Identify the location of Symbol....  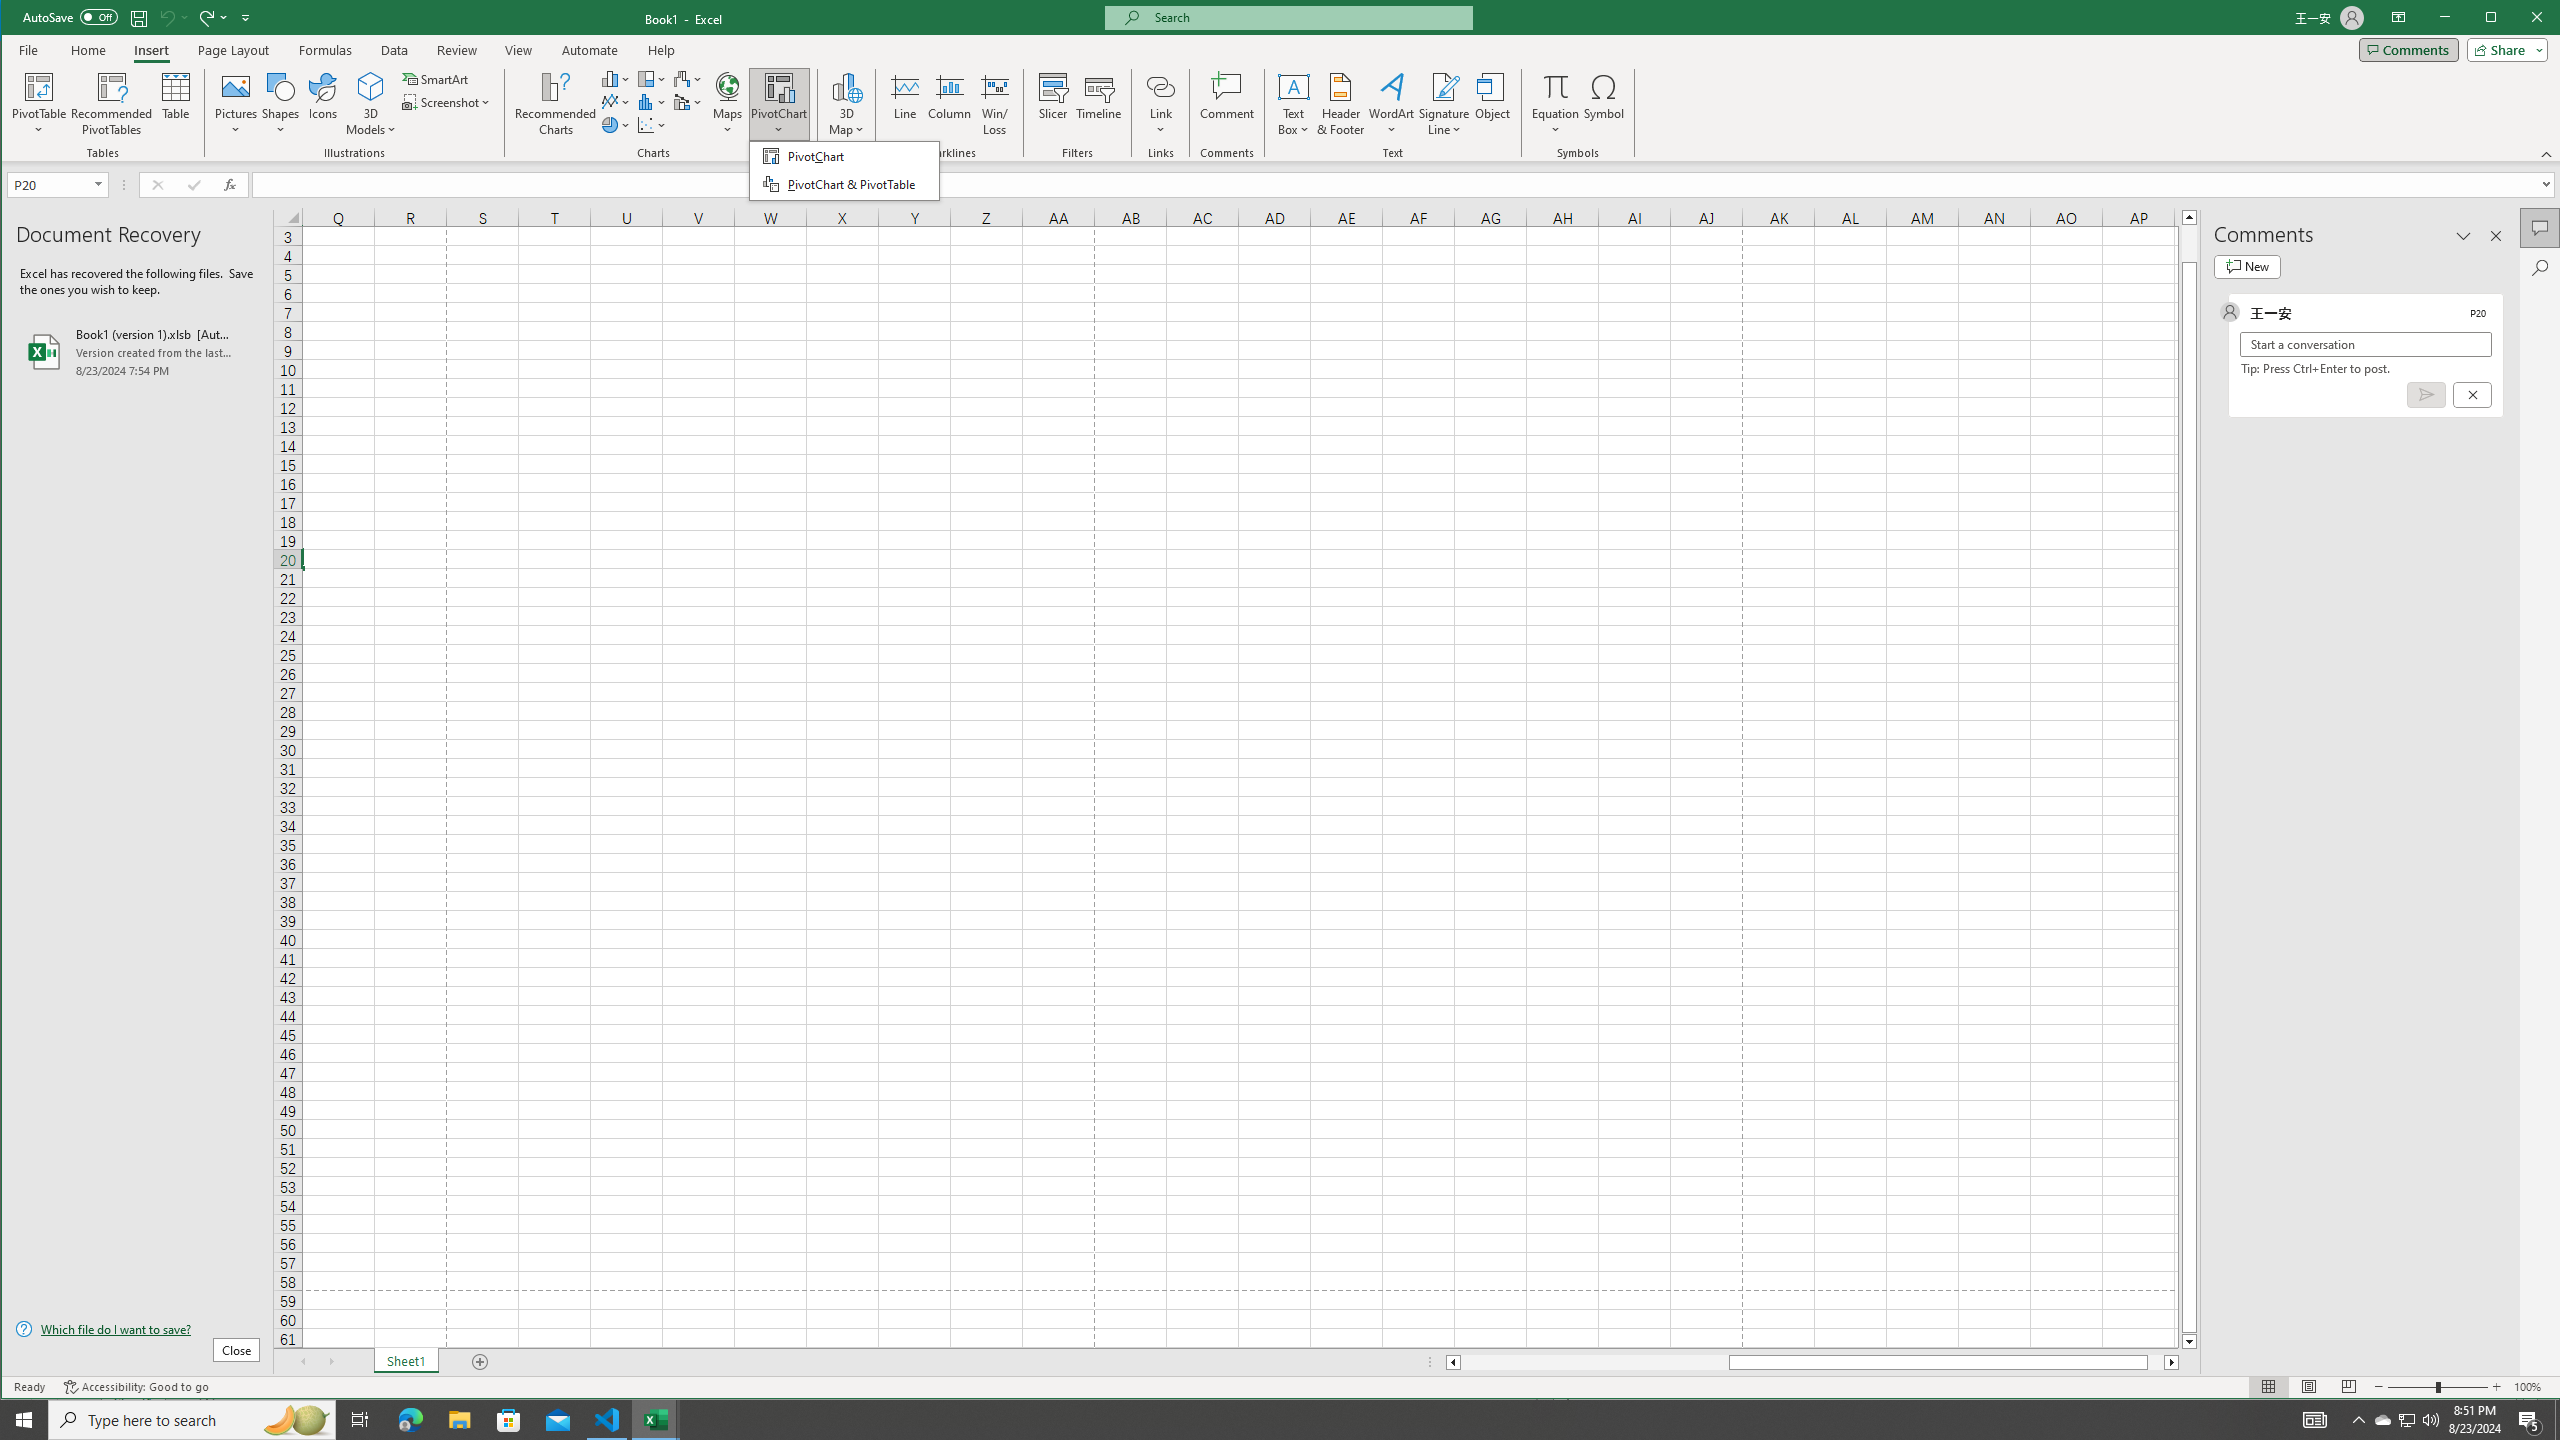
(1605, 104).